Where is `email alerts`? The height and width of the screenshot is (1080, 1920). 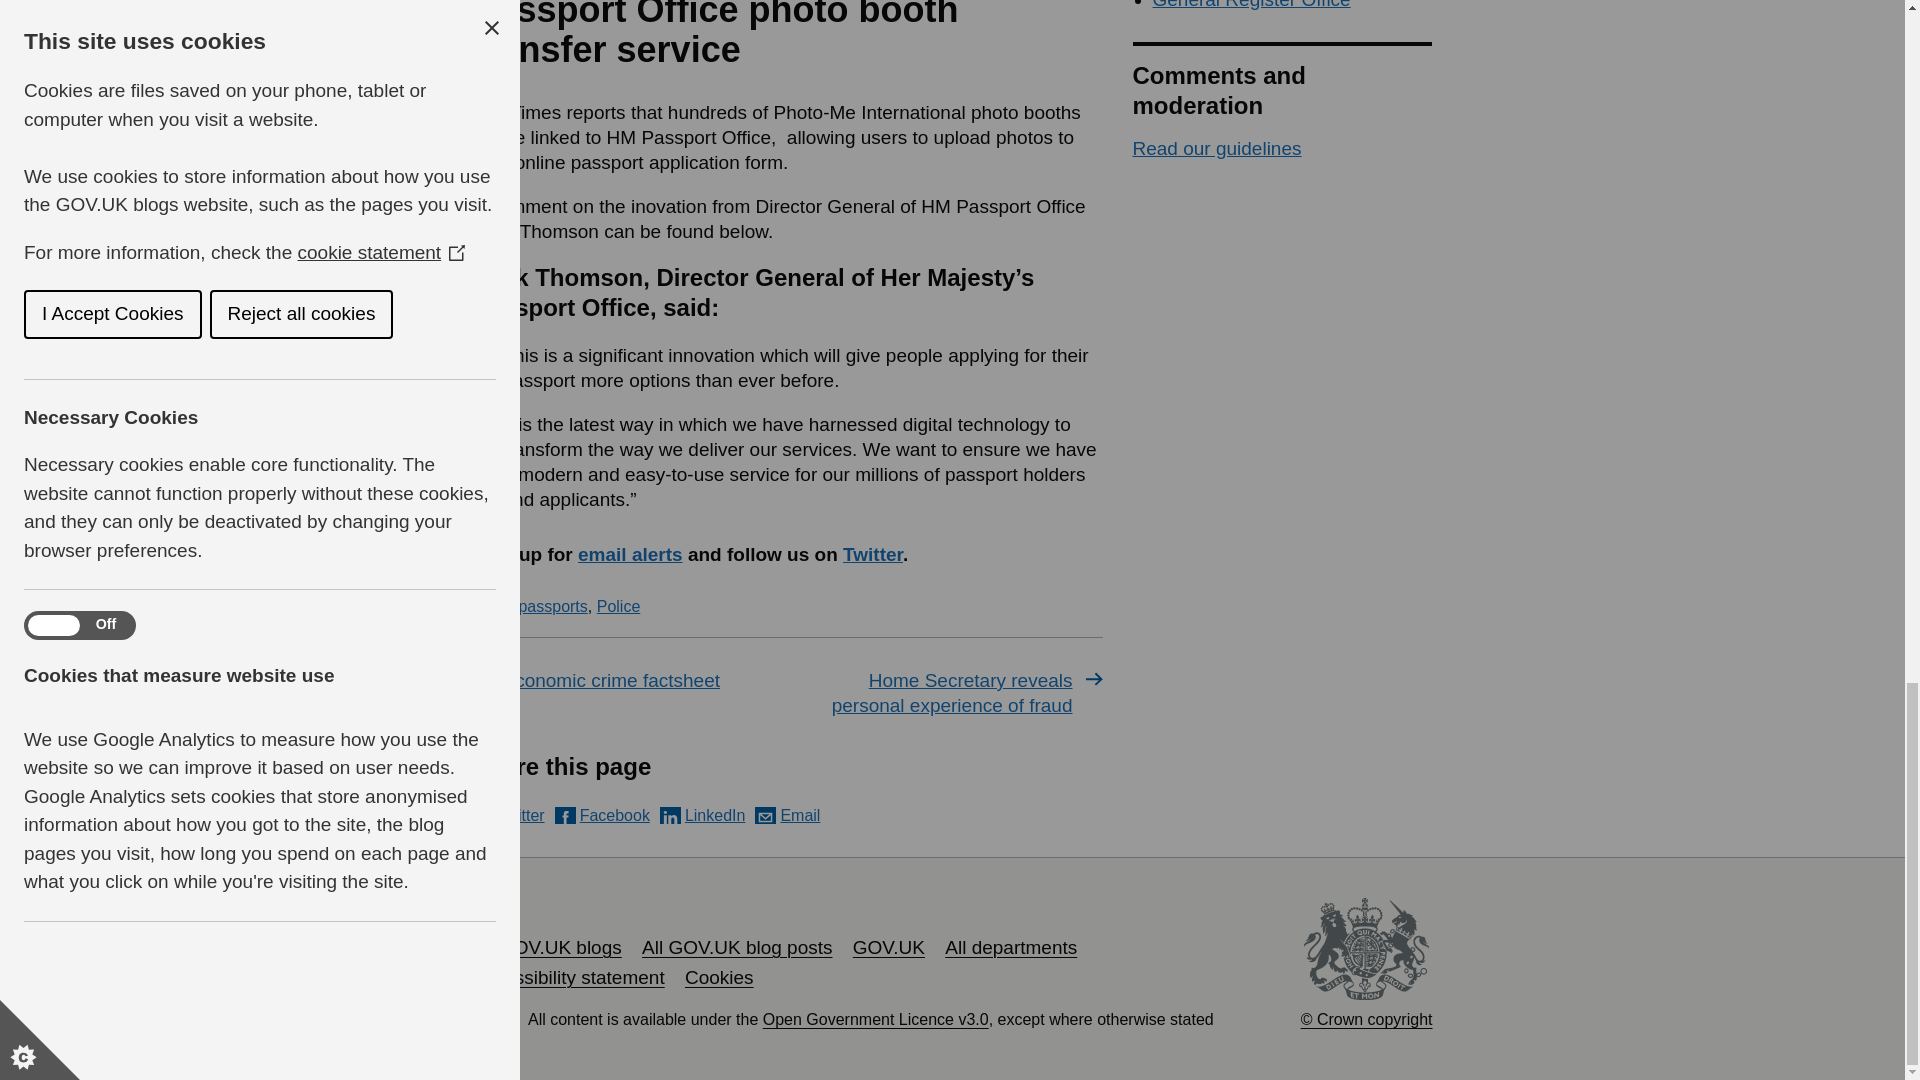
email alerts is located at coordinates (630, 554).